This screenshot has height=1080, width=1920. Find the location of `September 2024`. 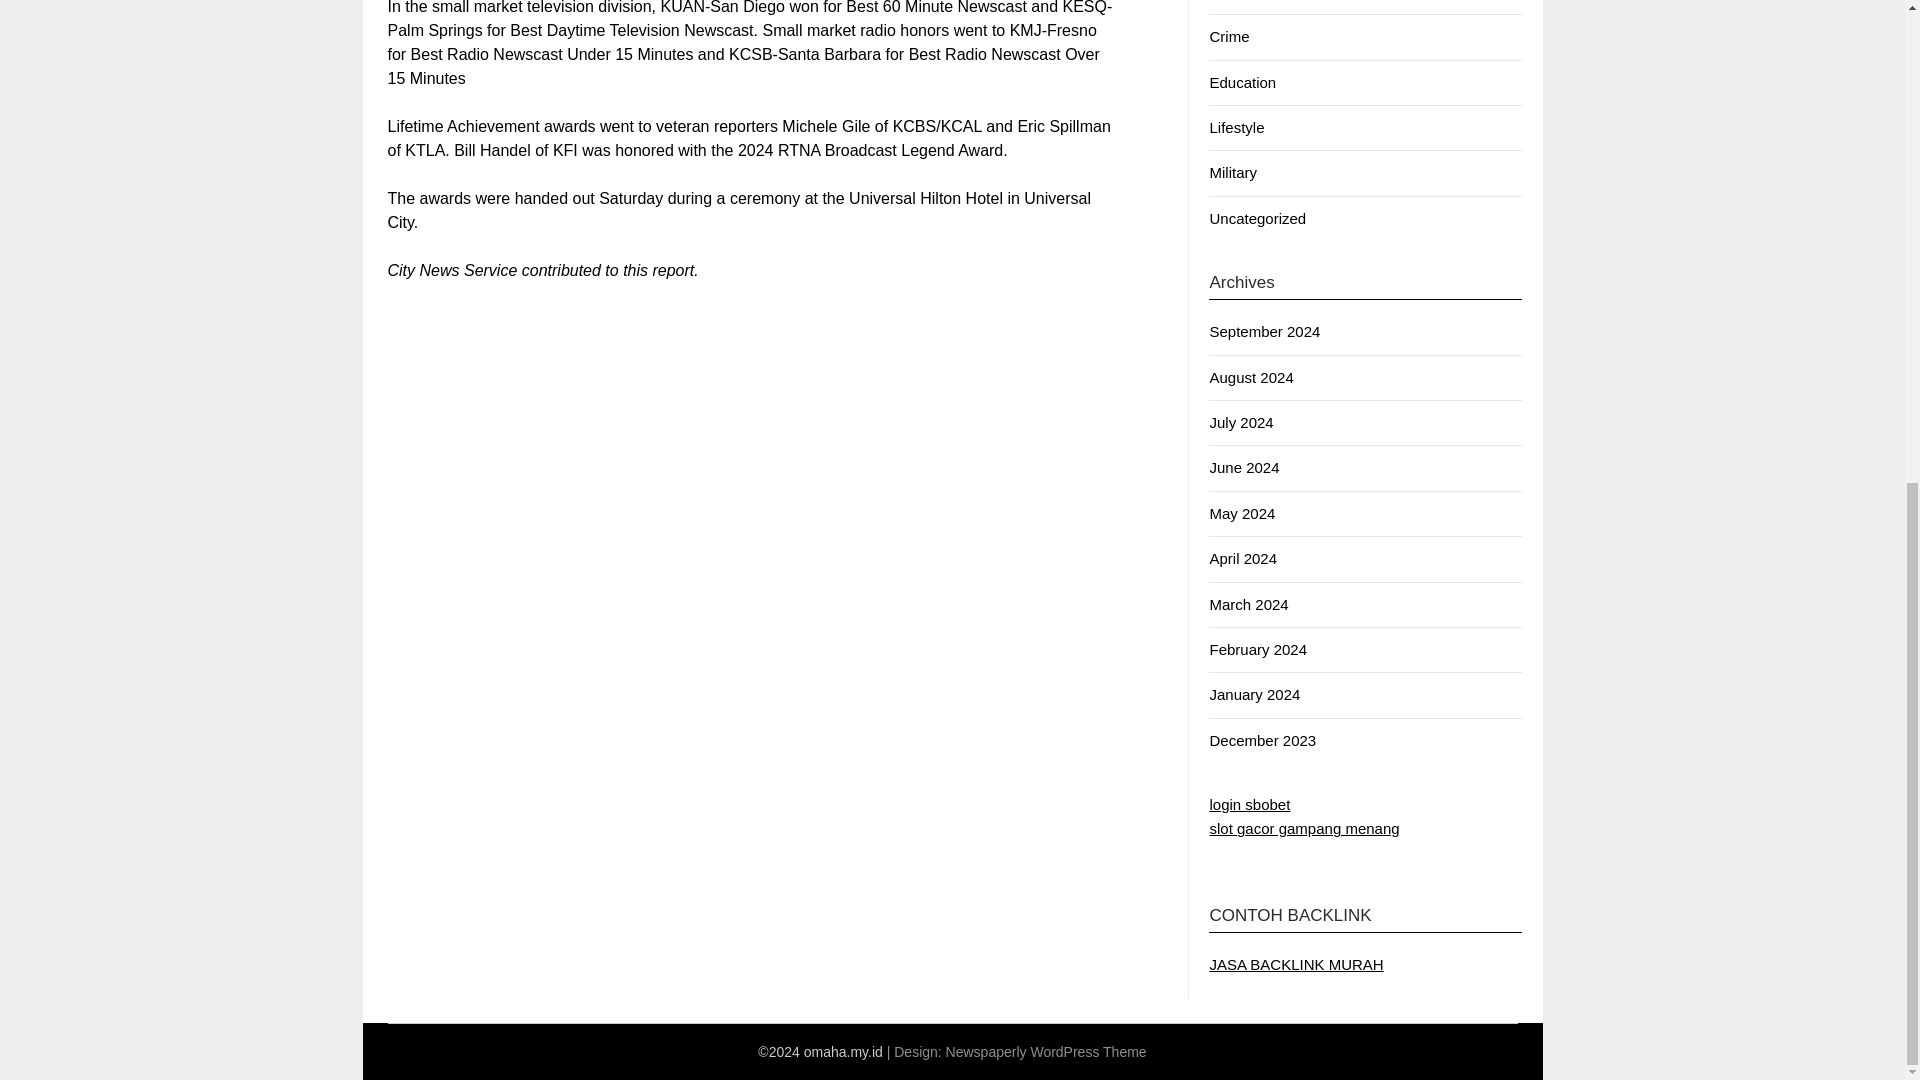

September 2024 is located at coordinates (1264, 331).